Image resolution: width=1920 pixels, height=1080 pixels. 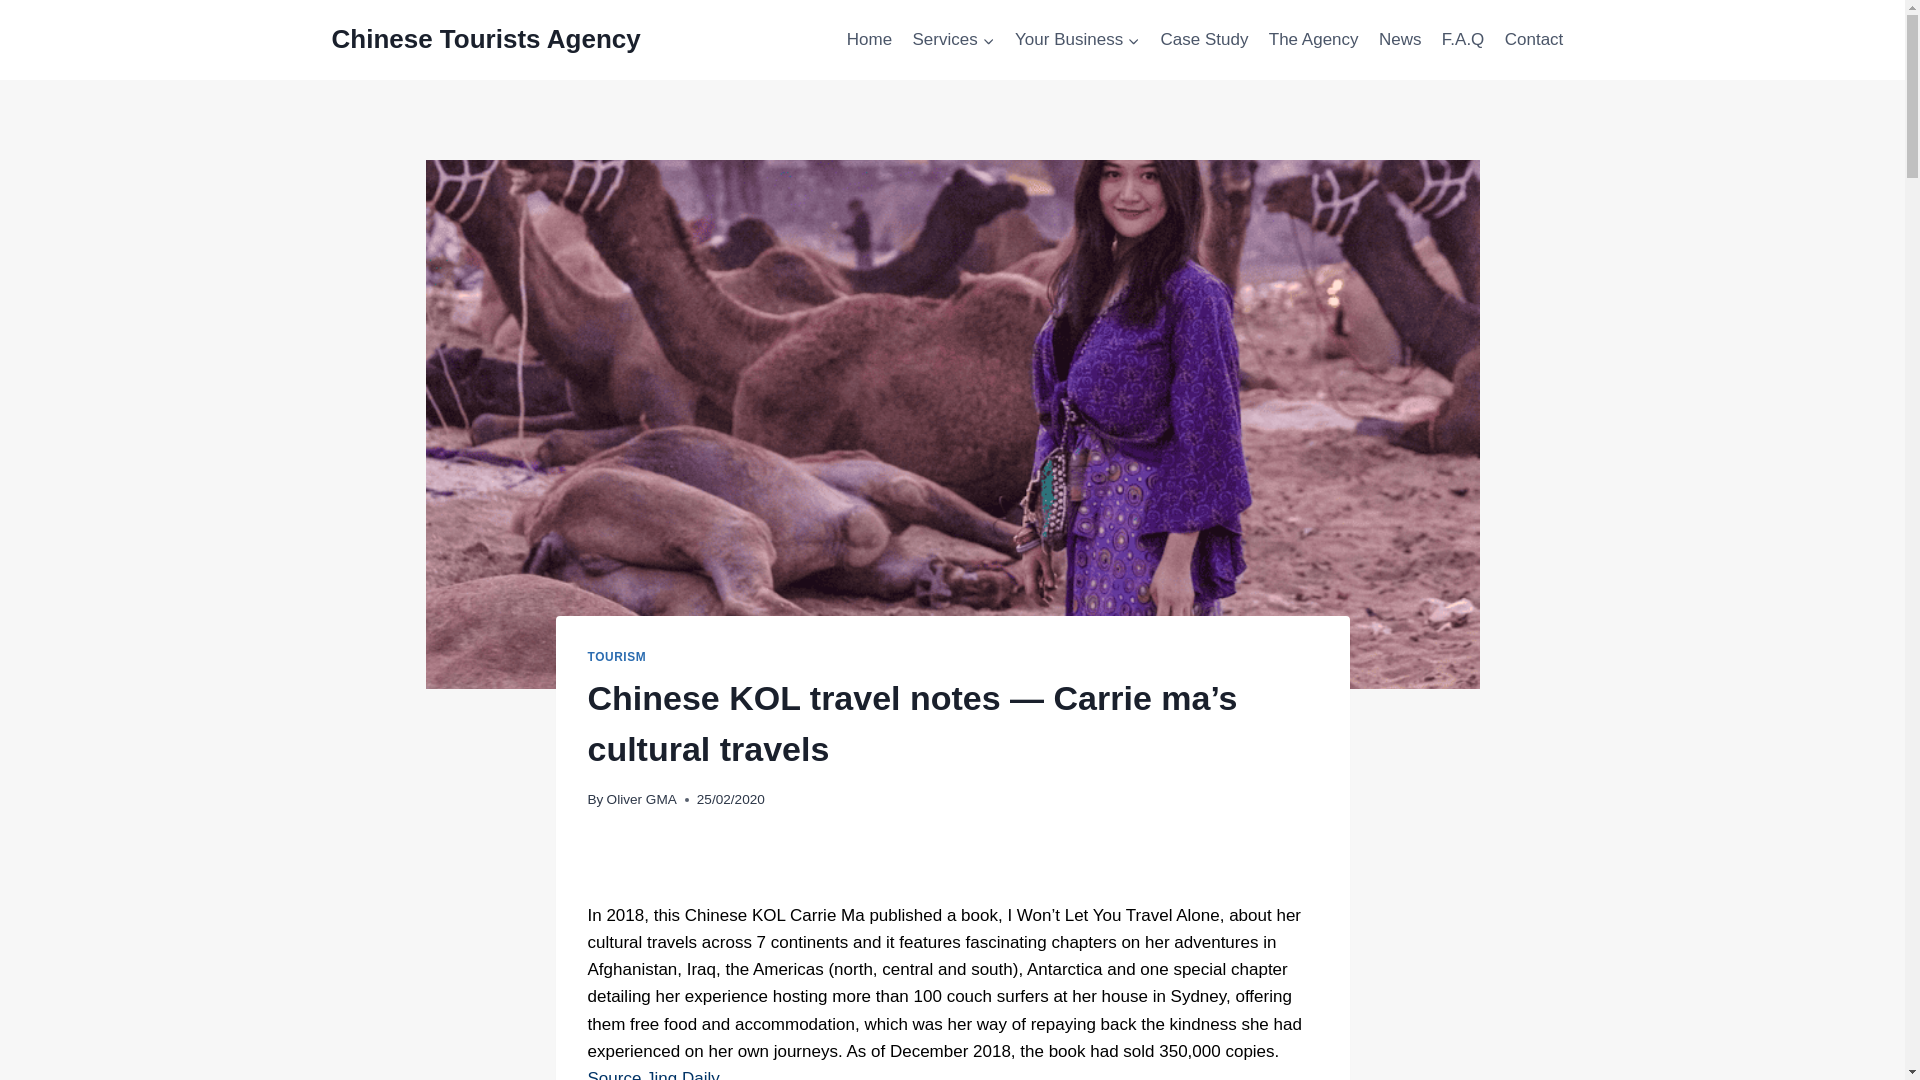 I want to click on The Agency, so click(x=1314, y=40).